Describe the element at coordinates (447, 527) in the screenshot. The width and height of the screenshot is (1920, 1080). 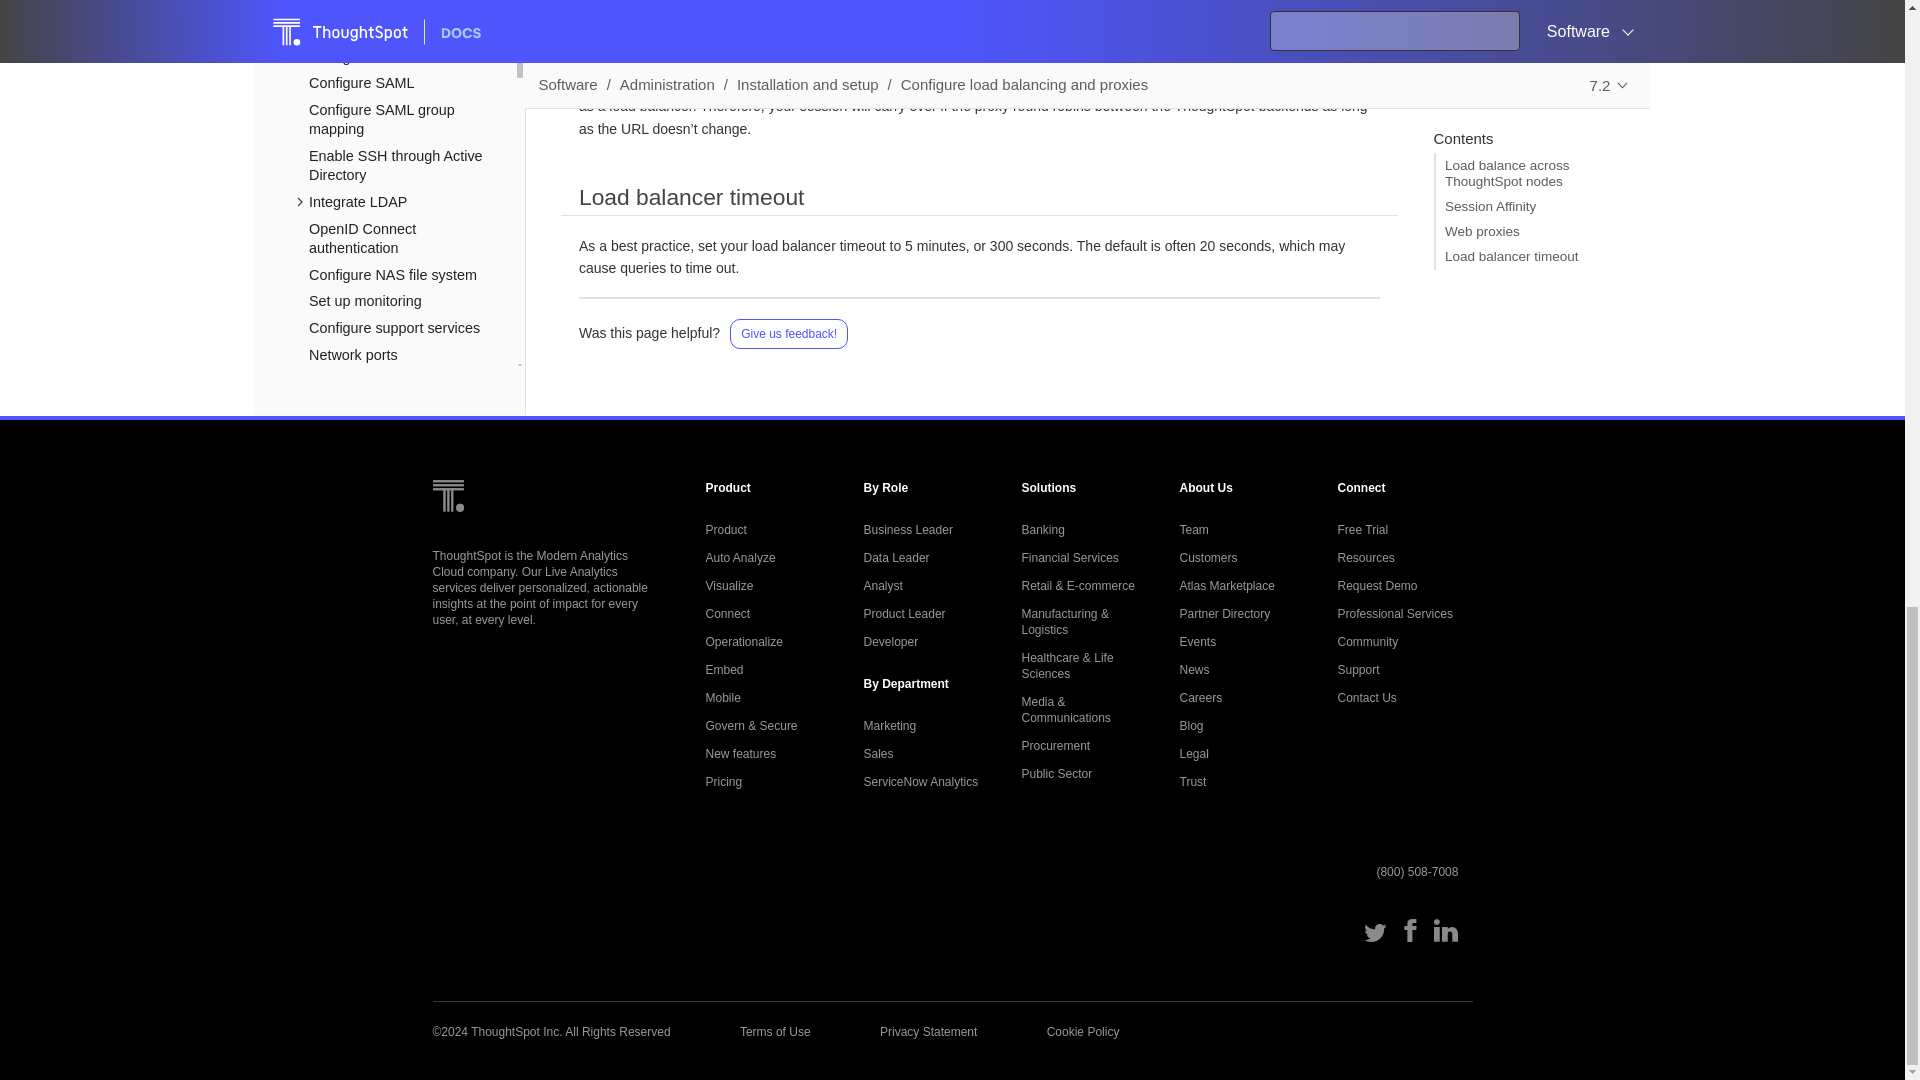
I see `ThoughtSpot home page` at that location.